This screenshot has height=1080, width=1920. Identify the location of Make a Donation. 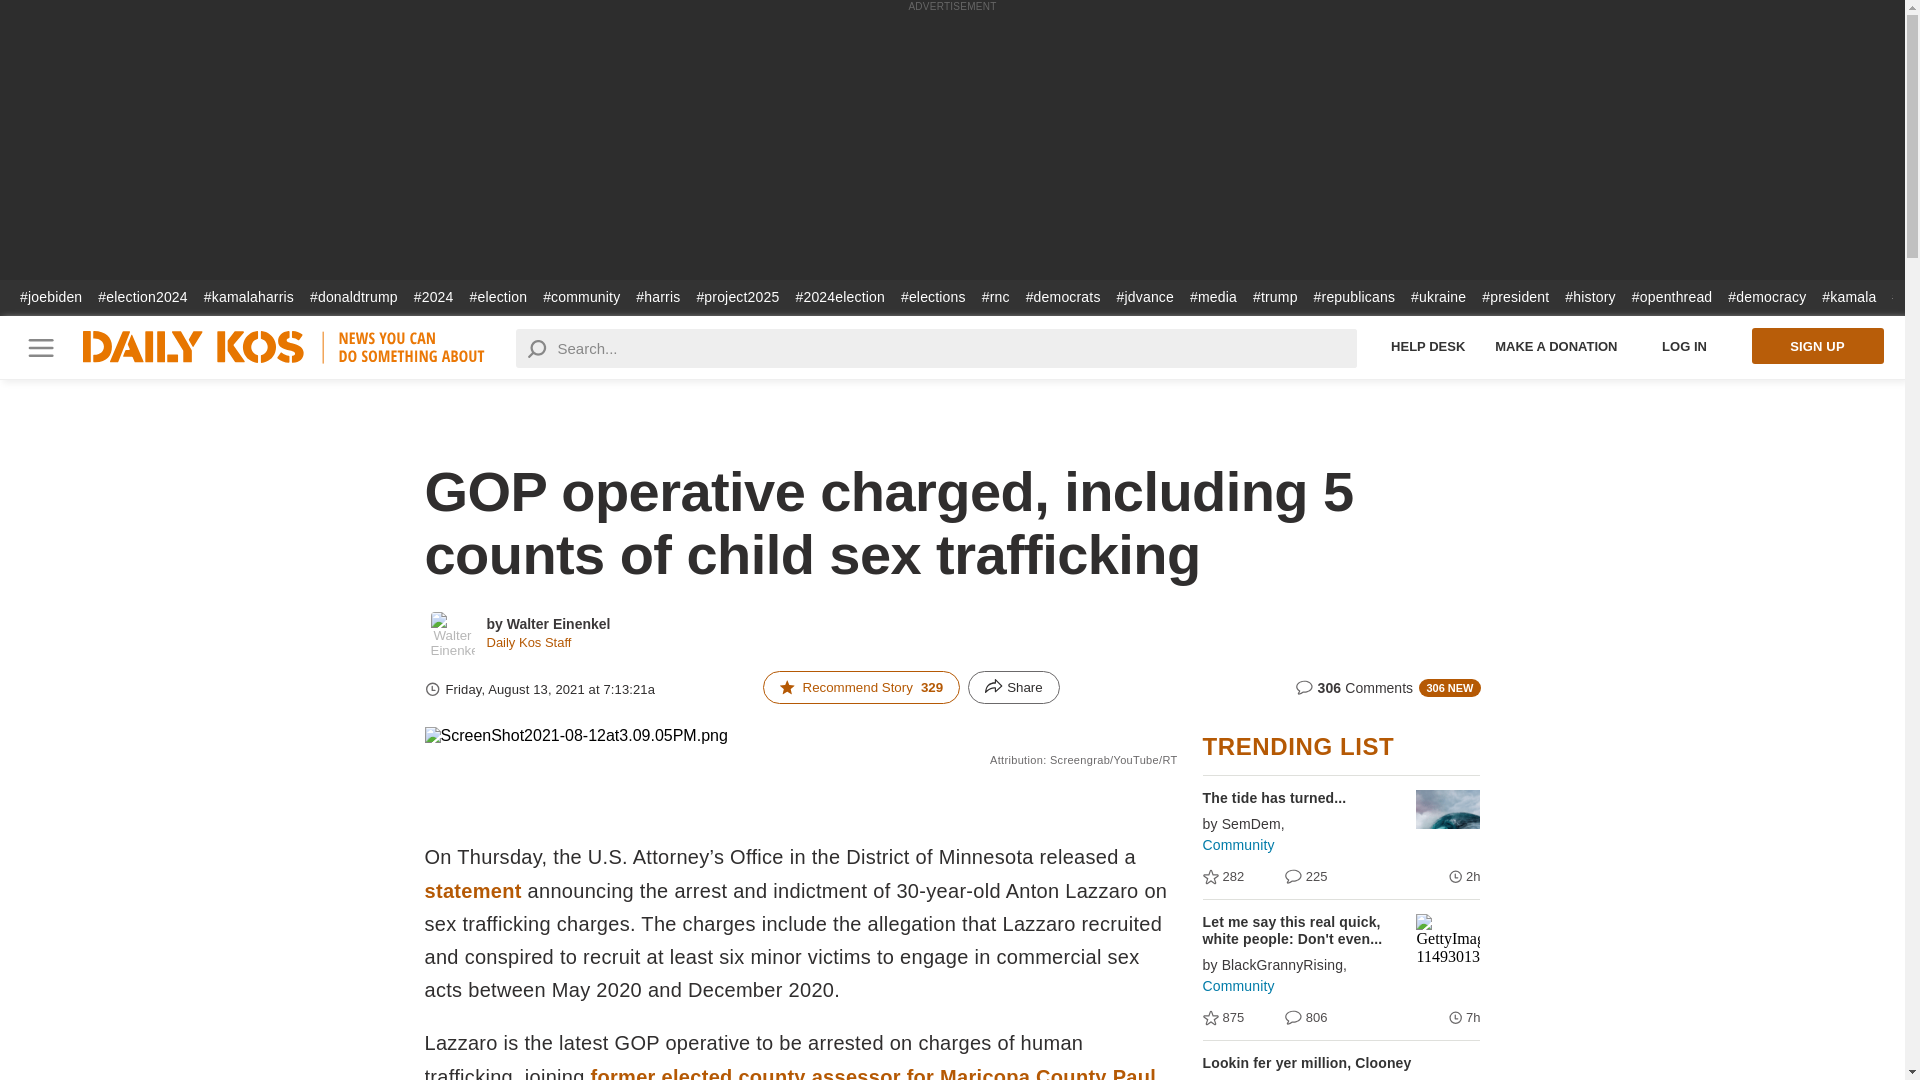
(1556, 346).